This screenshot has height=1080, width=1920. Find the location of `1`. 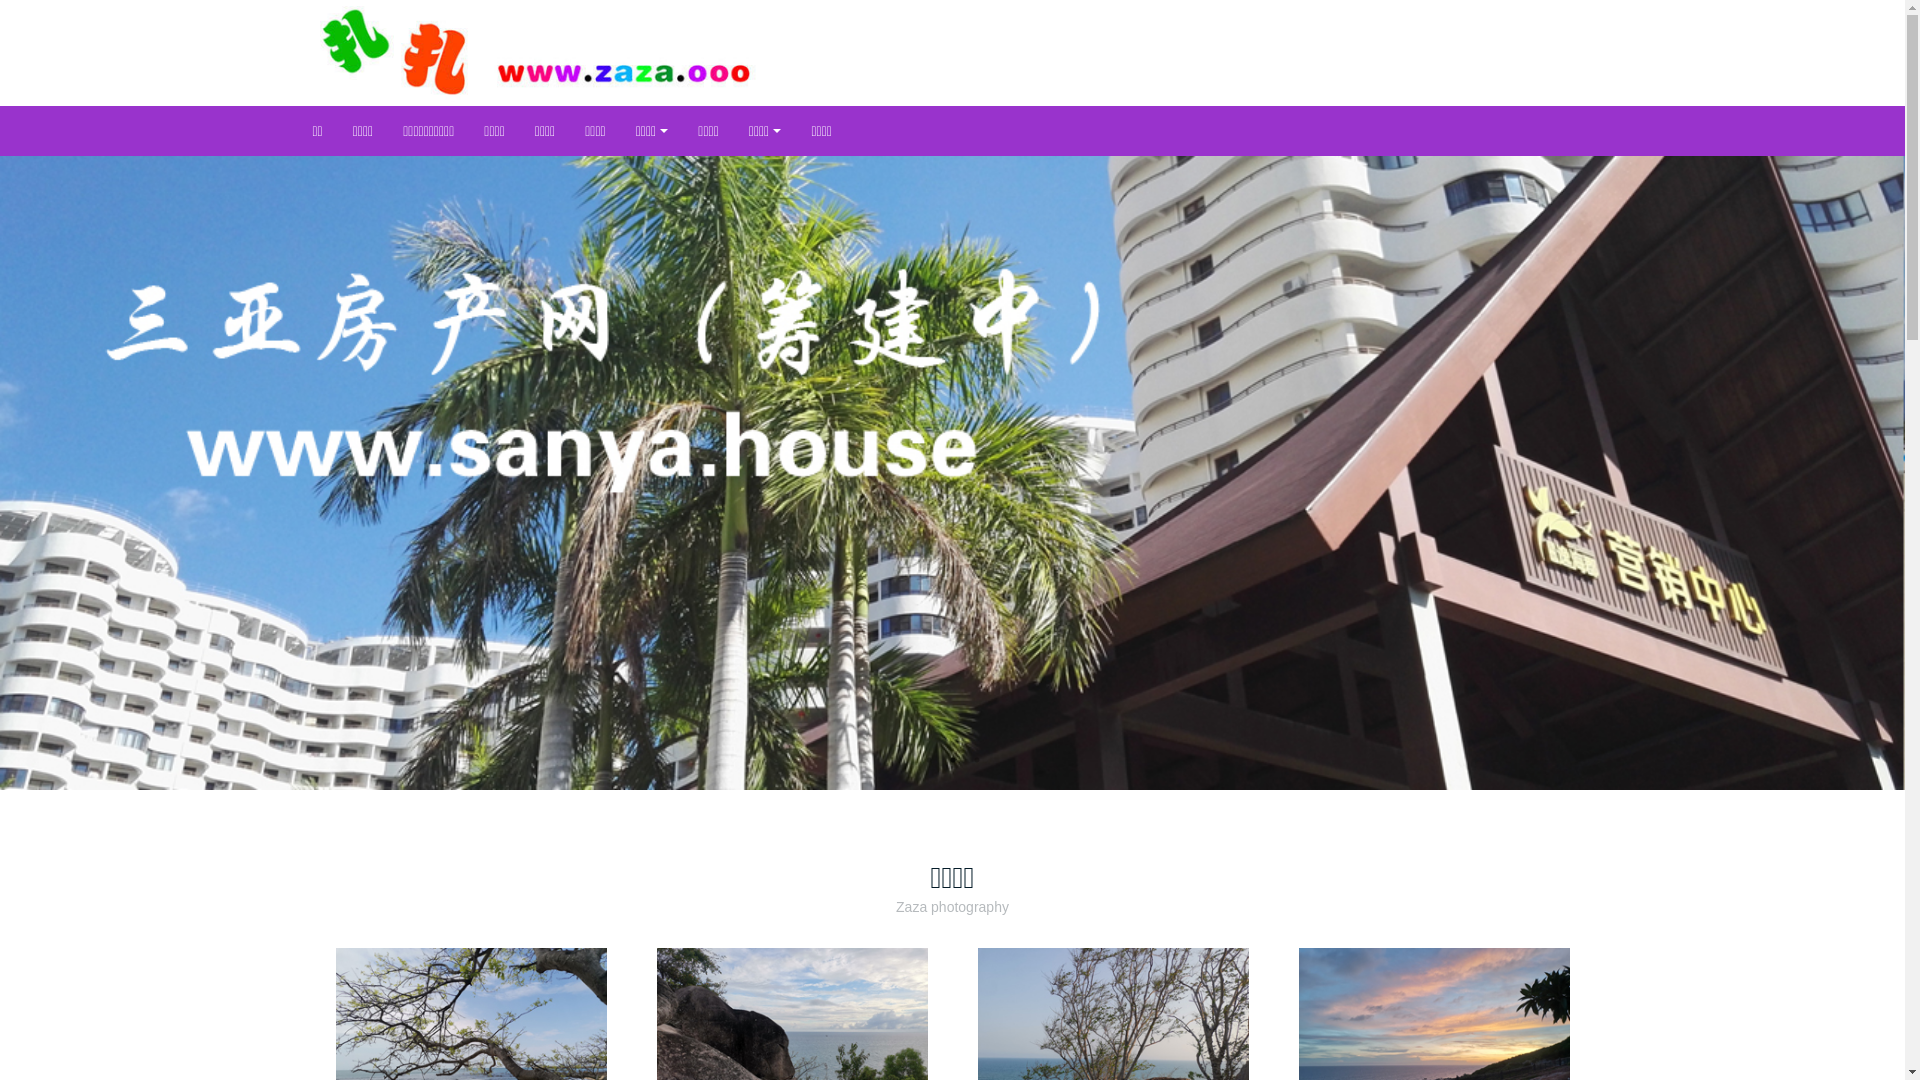

1 is located at coordinates (928, 760).